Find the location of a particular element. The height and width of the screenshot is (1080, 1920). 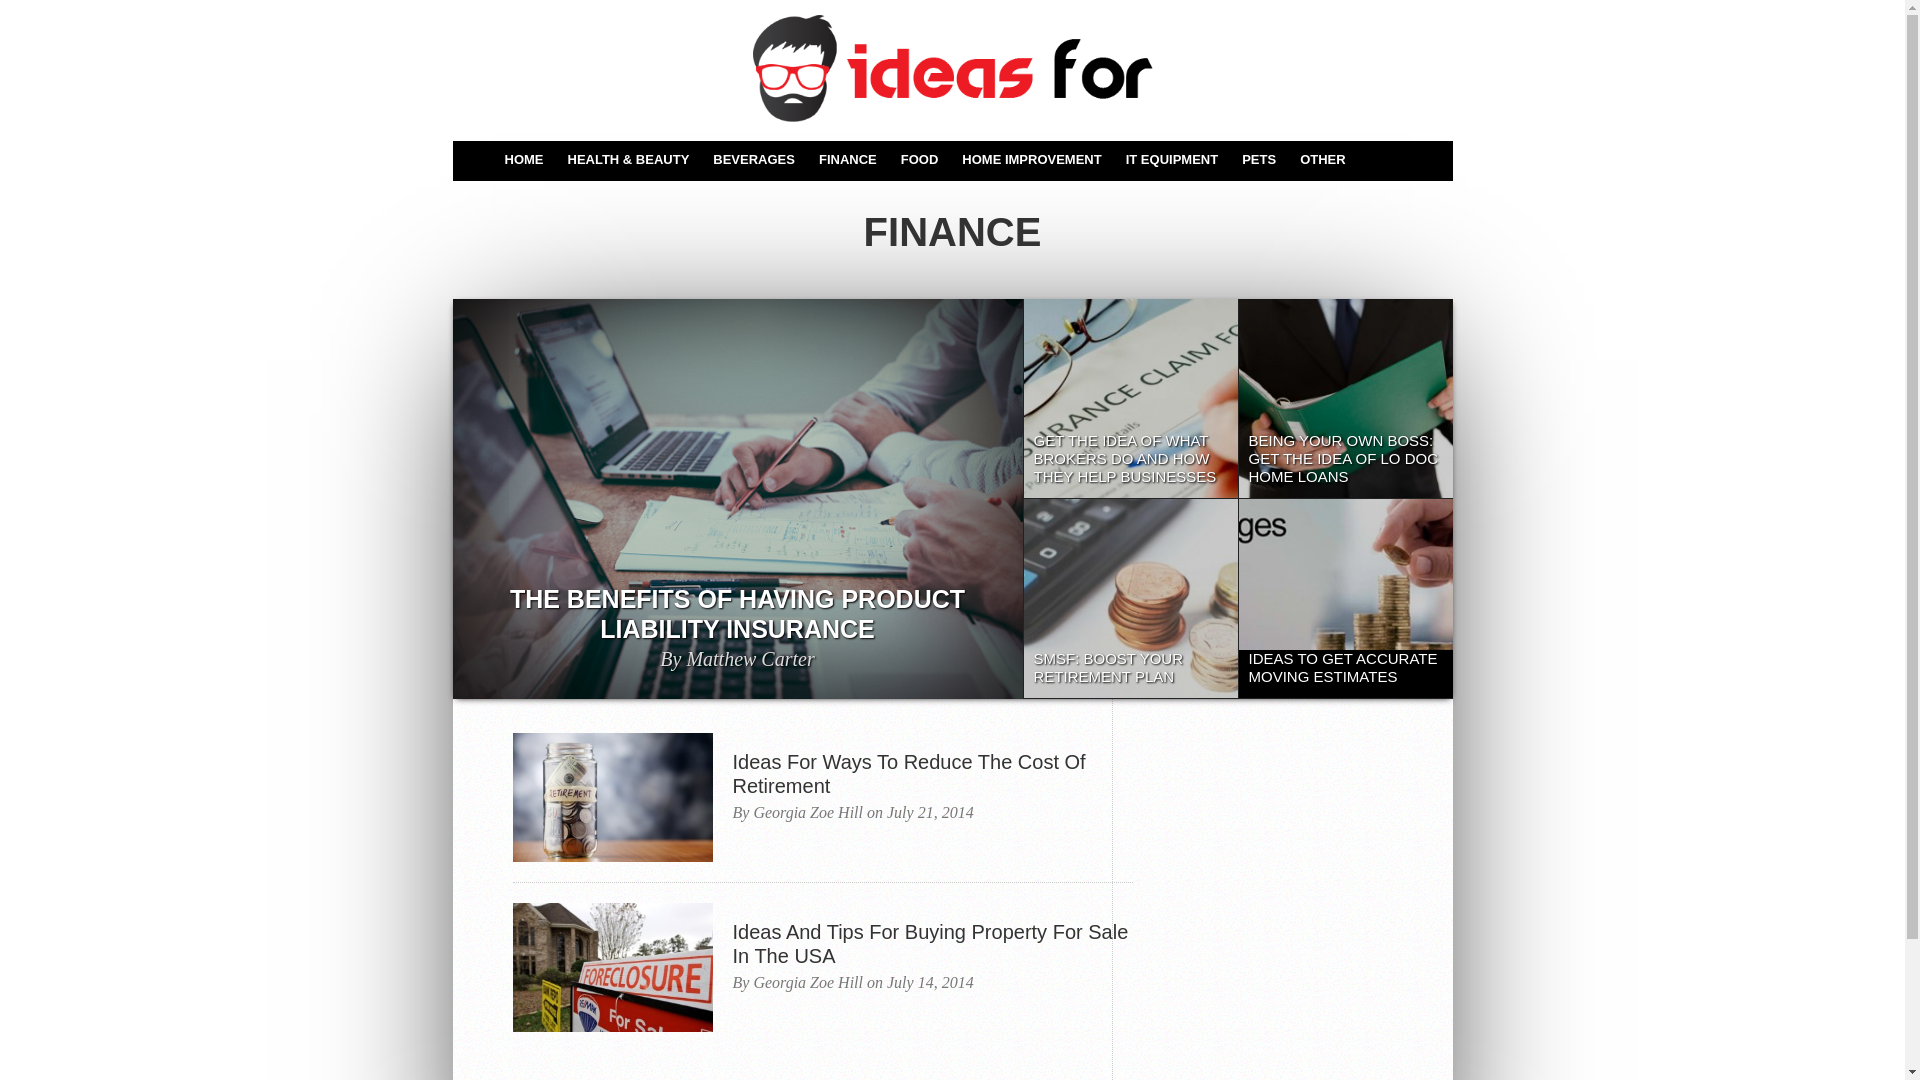

FINANCE is located at coordinates (848, 160).